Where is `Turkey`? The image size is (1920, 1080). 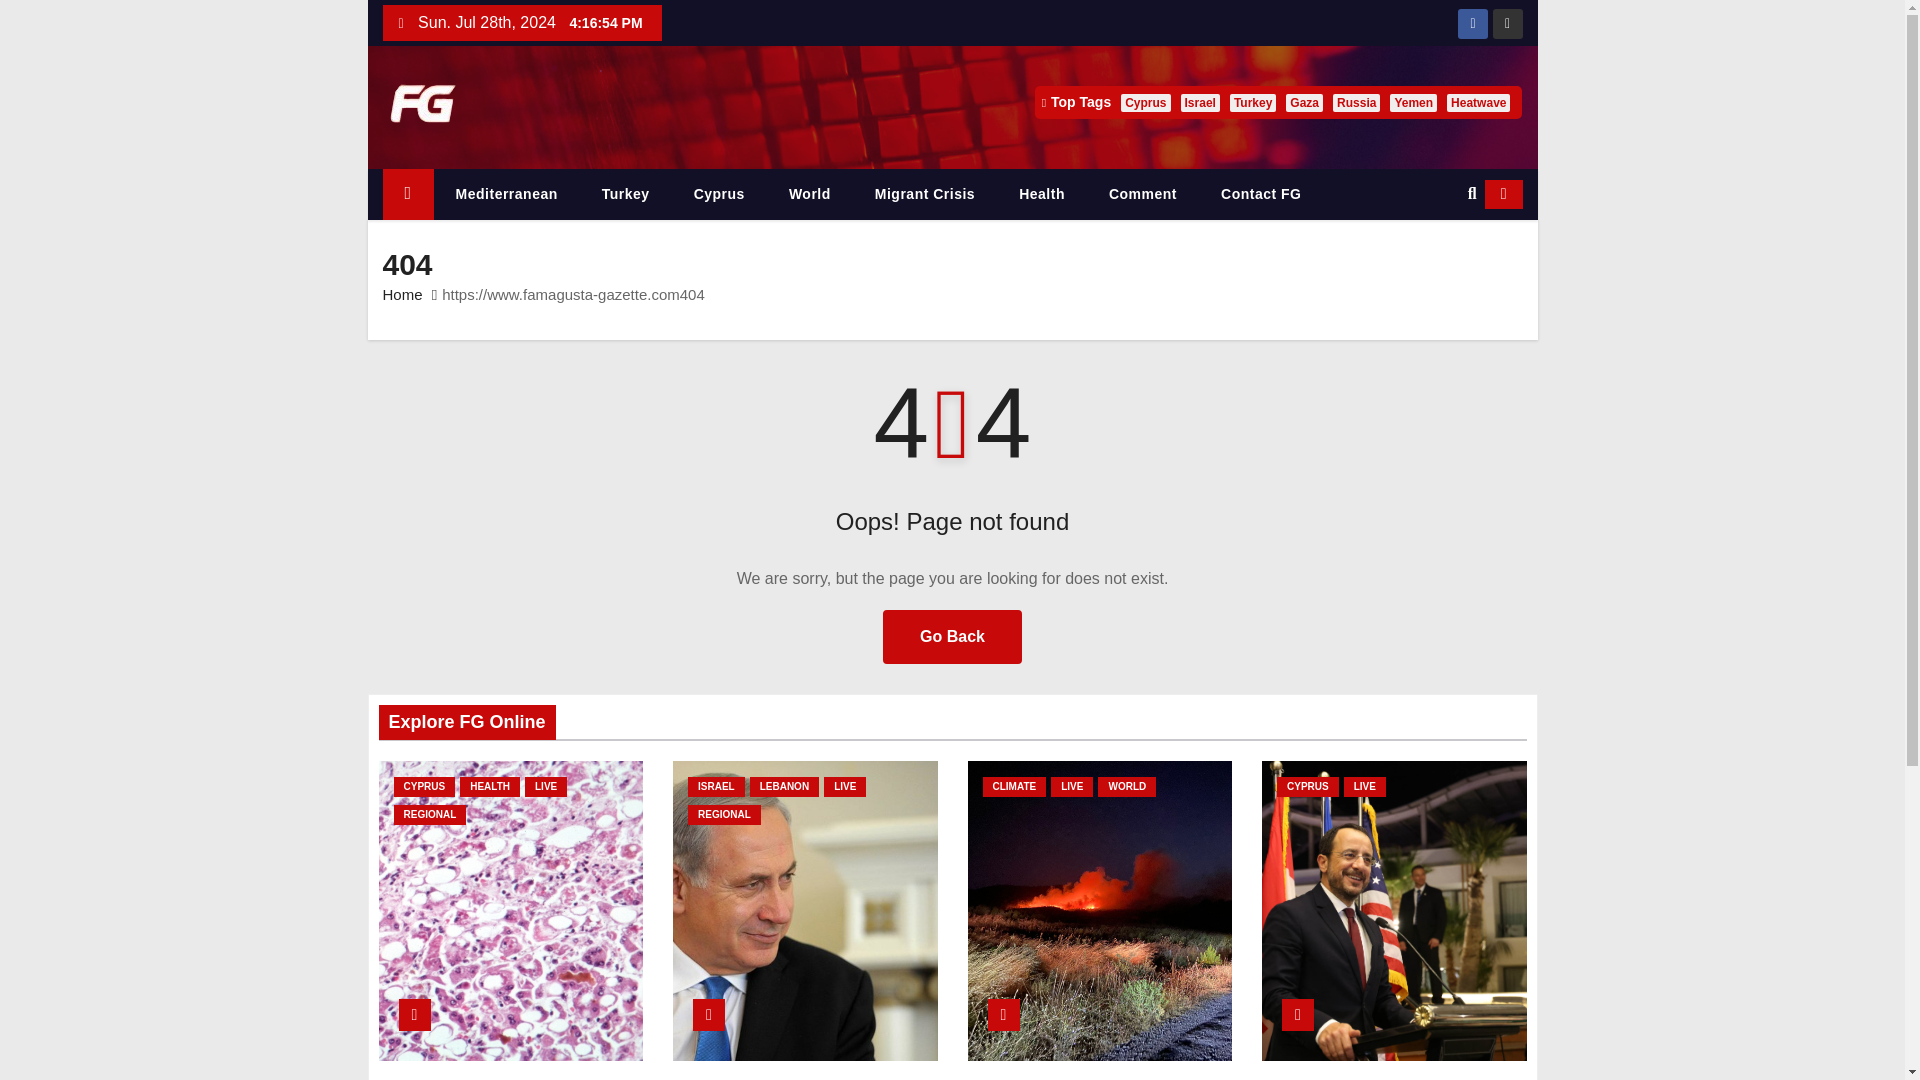
Turkey is located at coordinates (626, 194).